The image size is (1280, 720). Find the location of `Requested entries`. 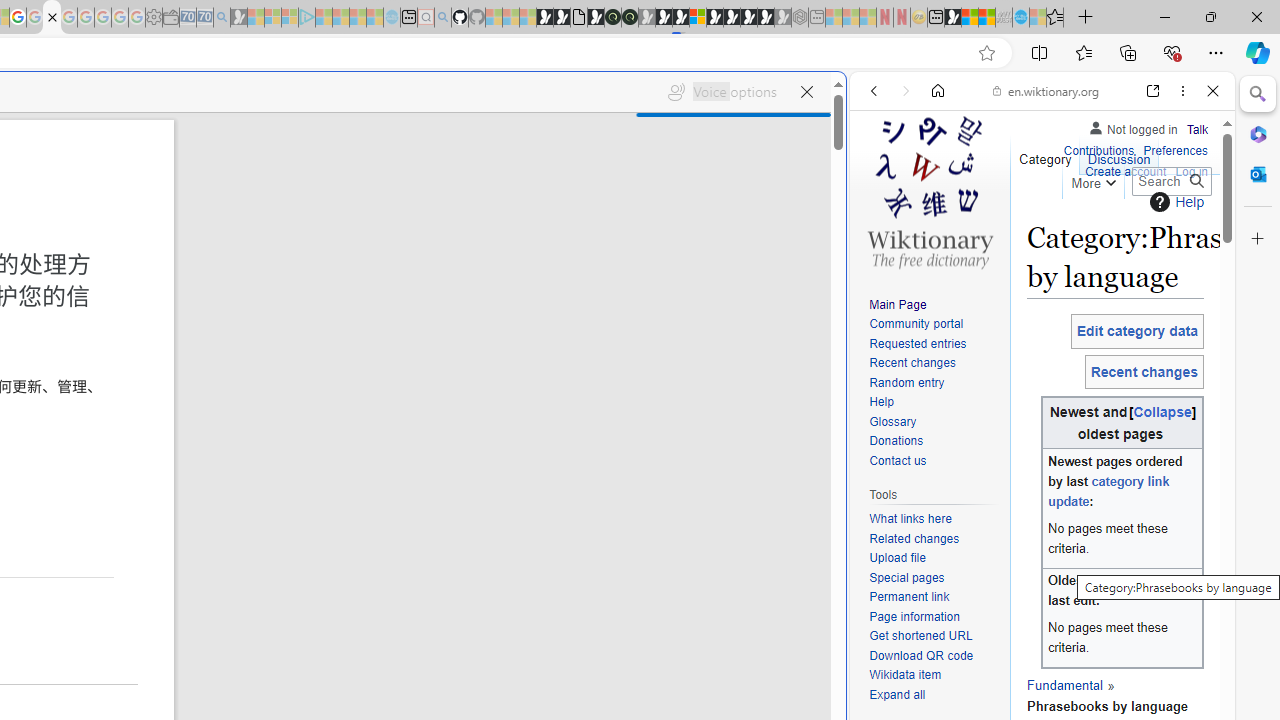

Requested entries is located at coordinates (934, 344).